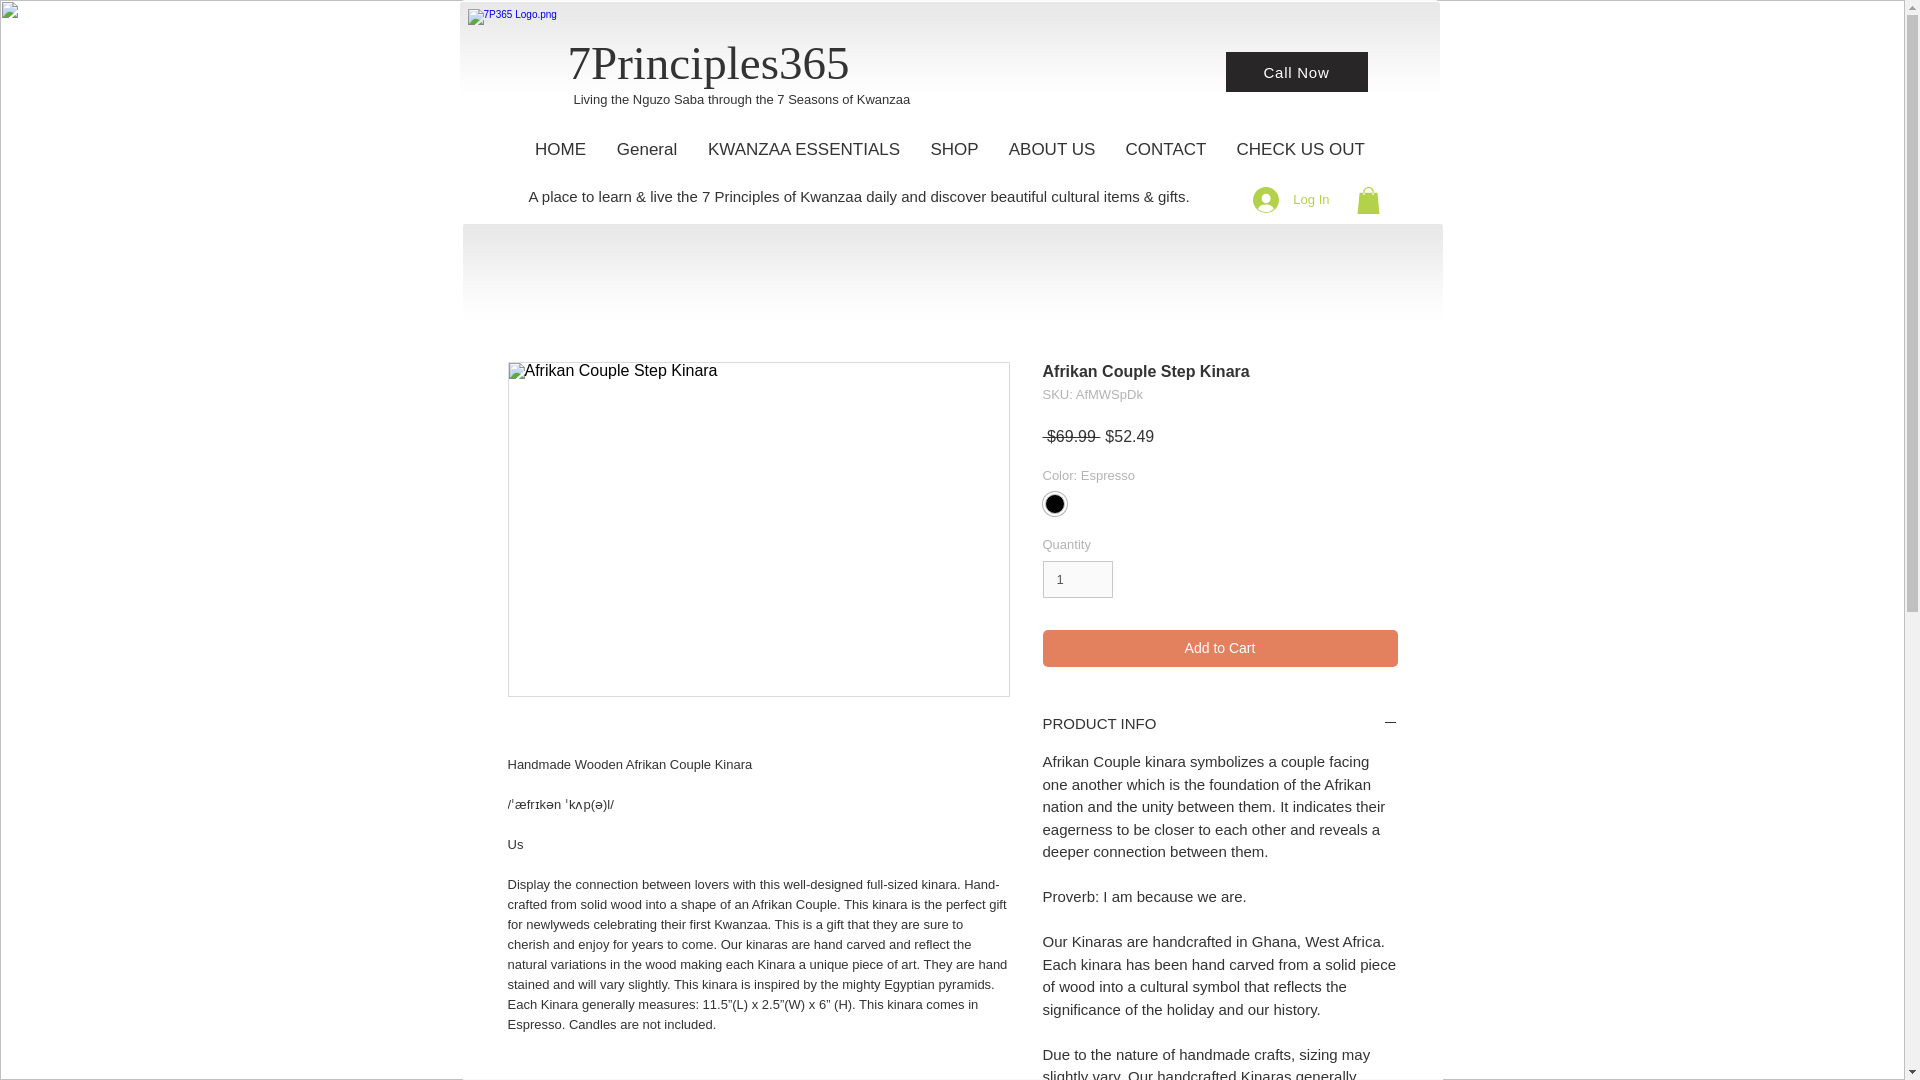 The height and width of the screenshot is (1080, 1920). I want to click on Log In, so click(1290, 200).